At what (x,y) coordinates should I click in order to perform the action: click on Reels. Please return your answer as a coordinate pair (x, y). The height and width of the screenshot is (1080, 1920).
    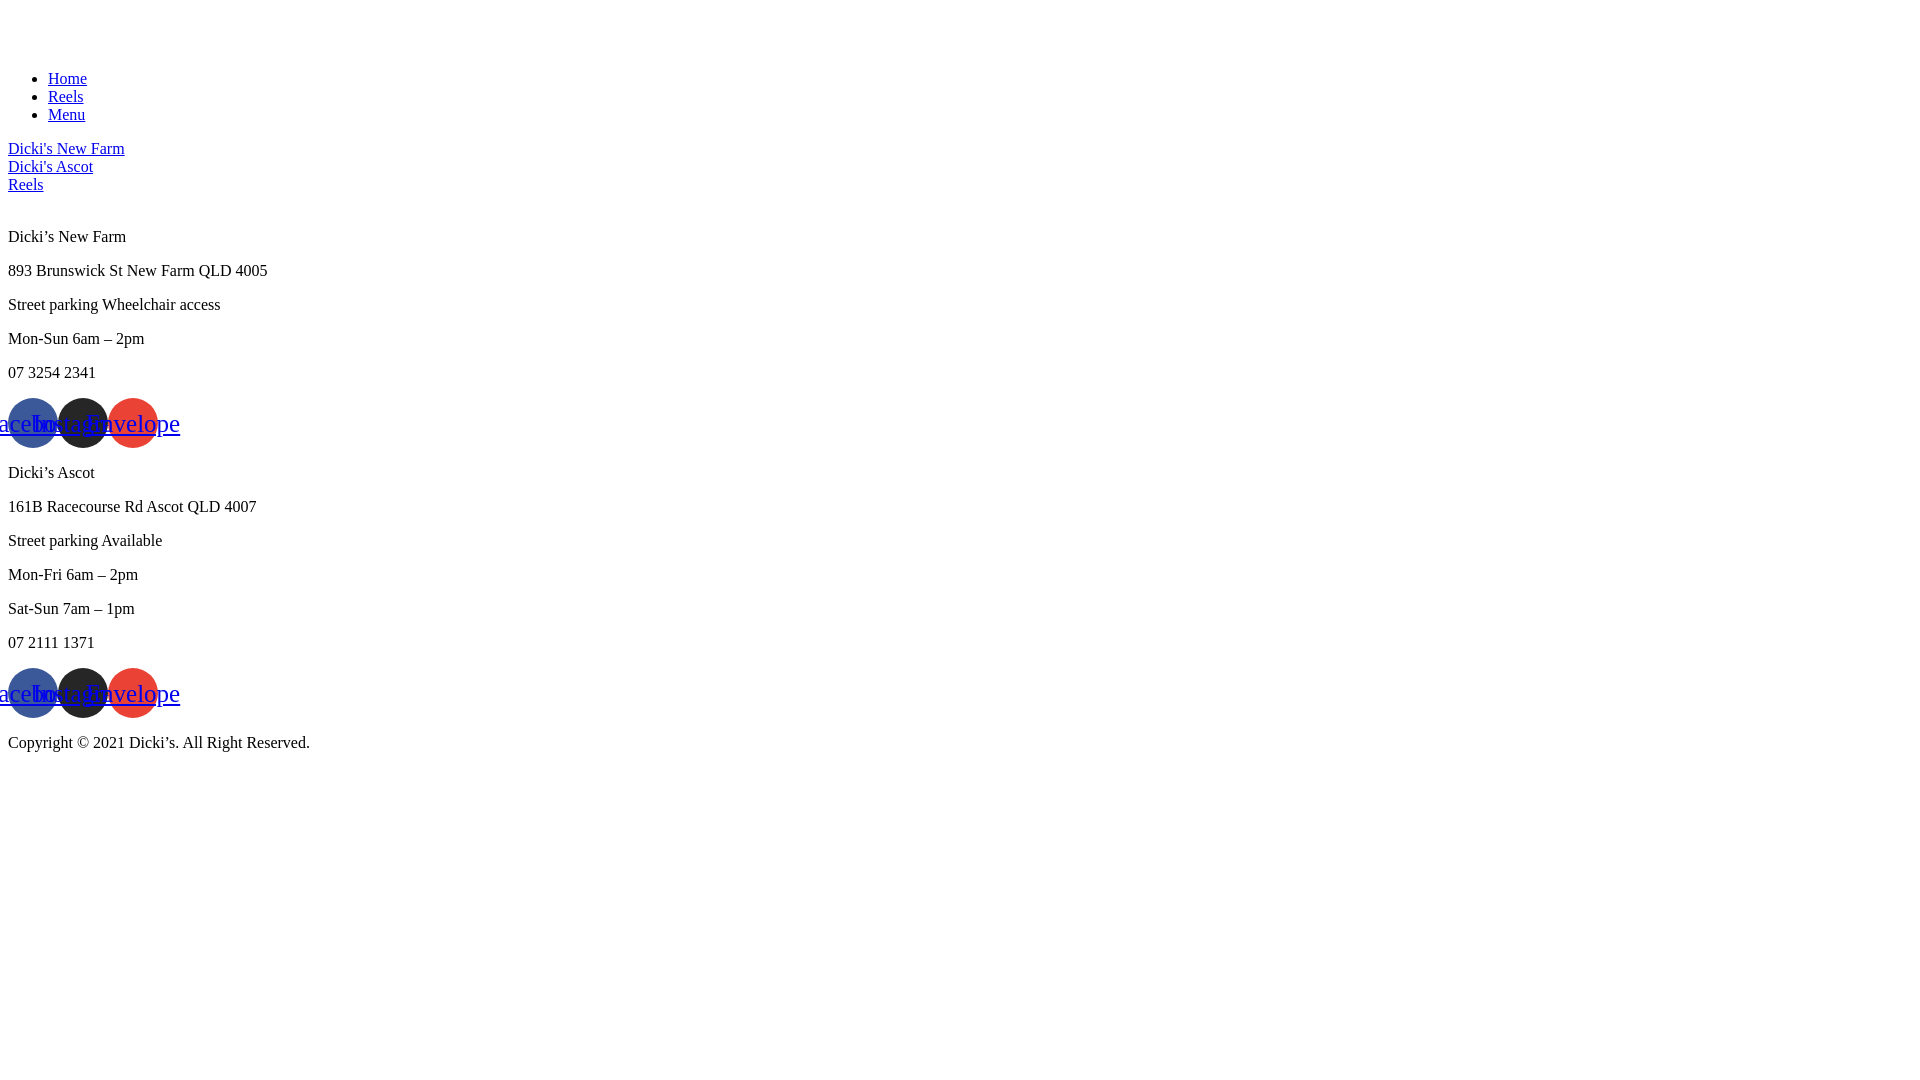
    Looking at the image, I should click on (26, 184).